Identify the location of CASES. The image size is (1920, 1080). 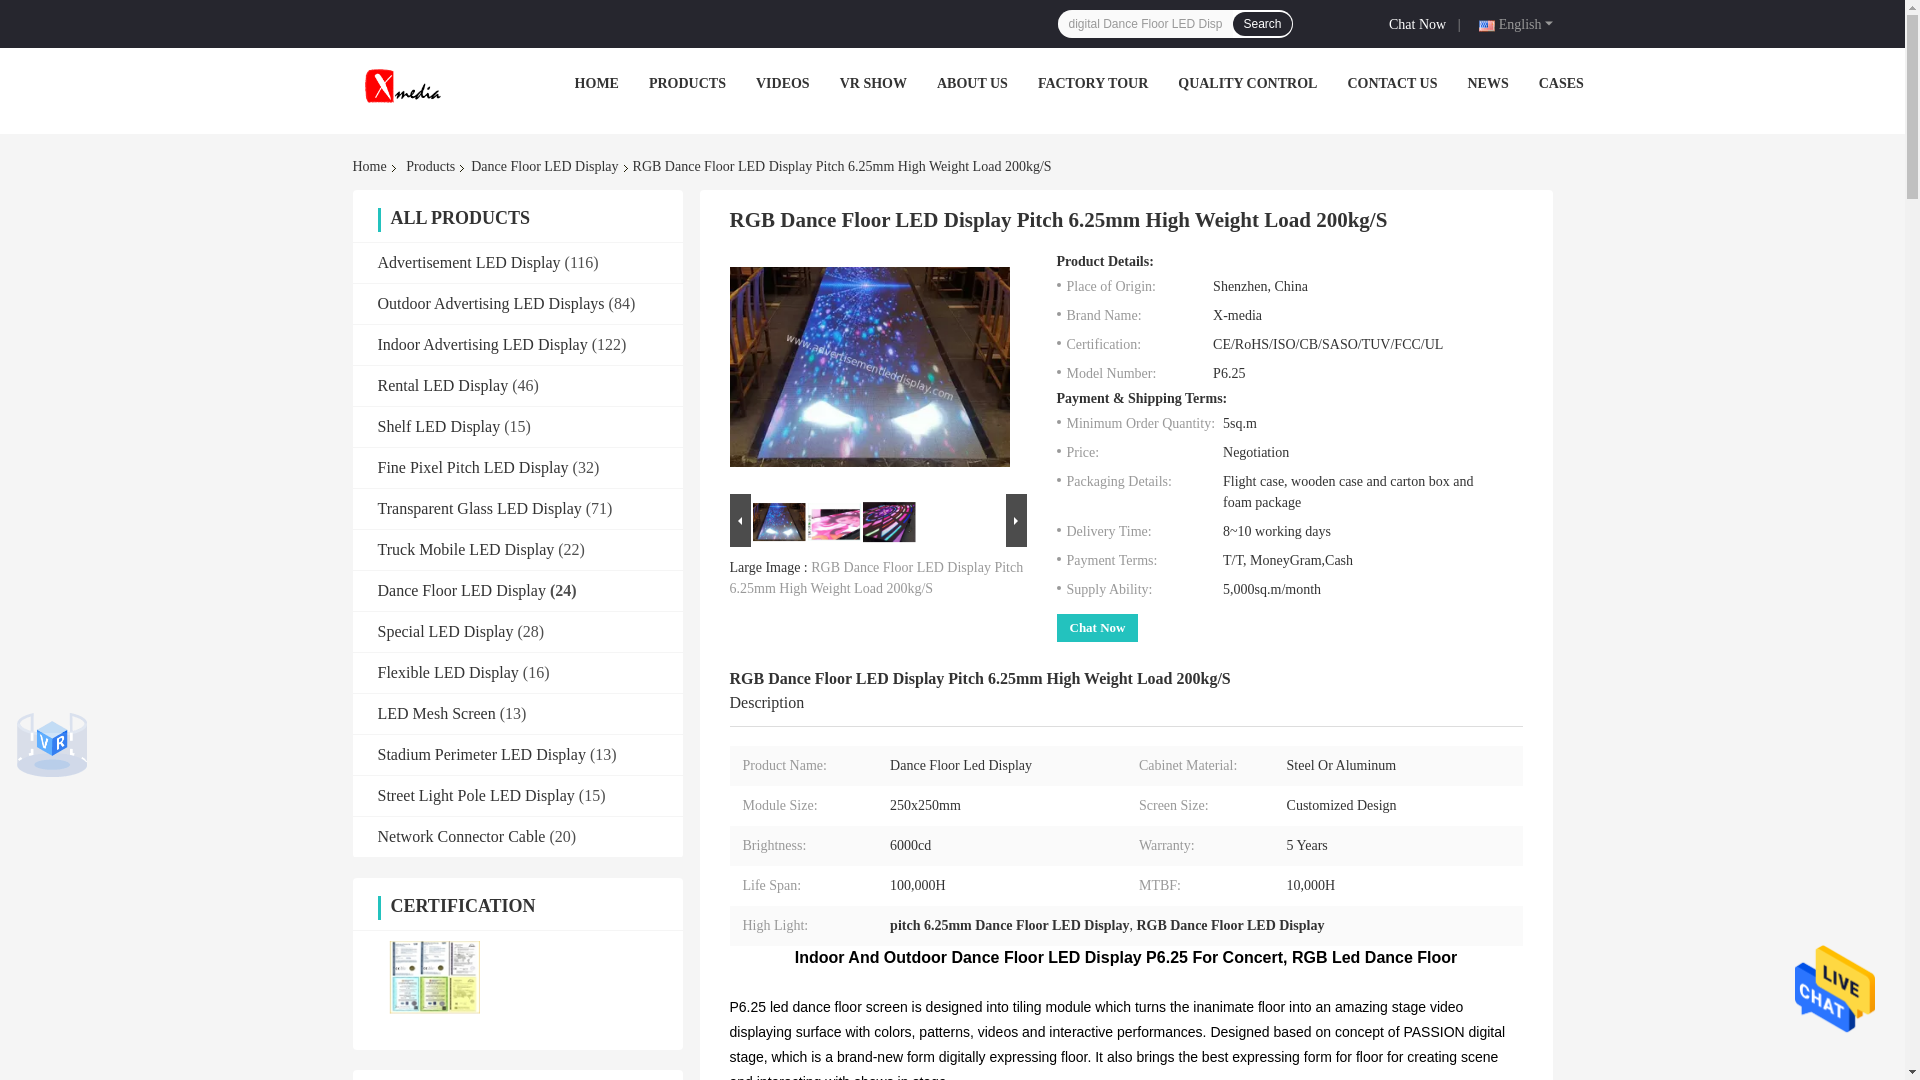
(1562, 82).